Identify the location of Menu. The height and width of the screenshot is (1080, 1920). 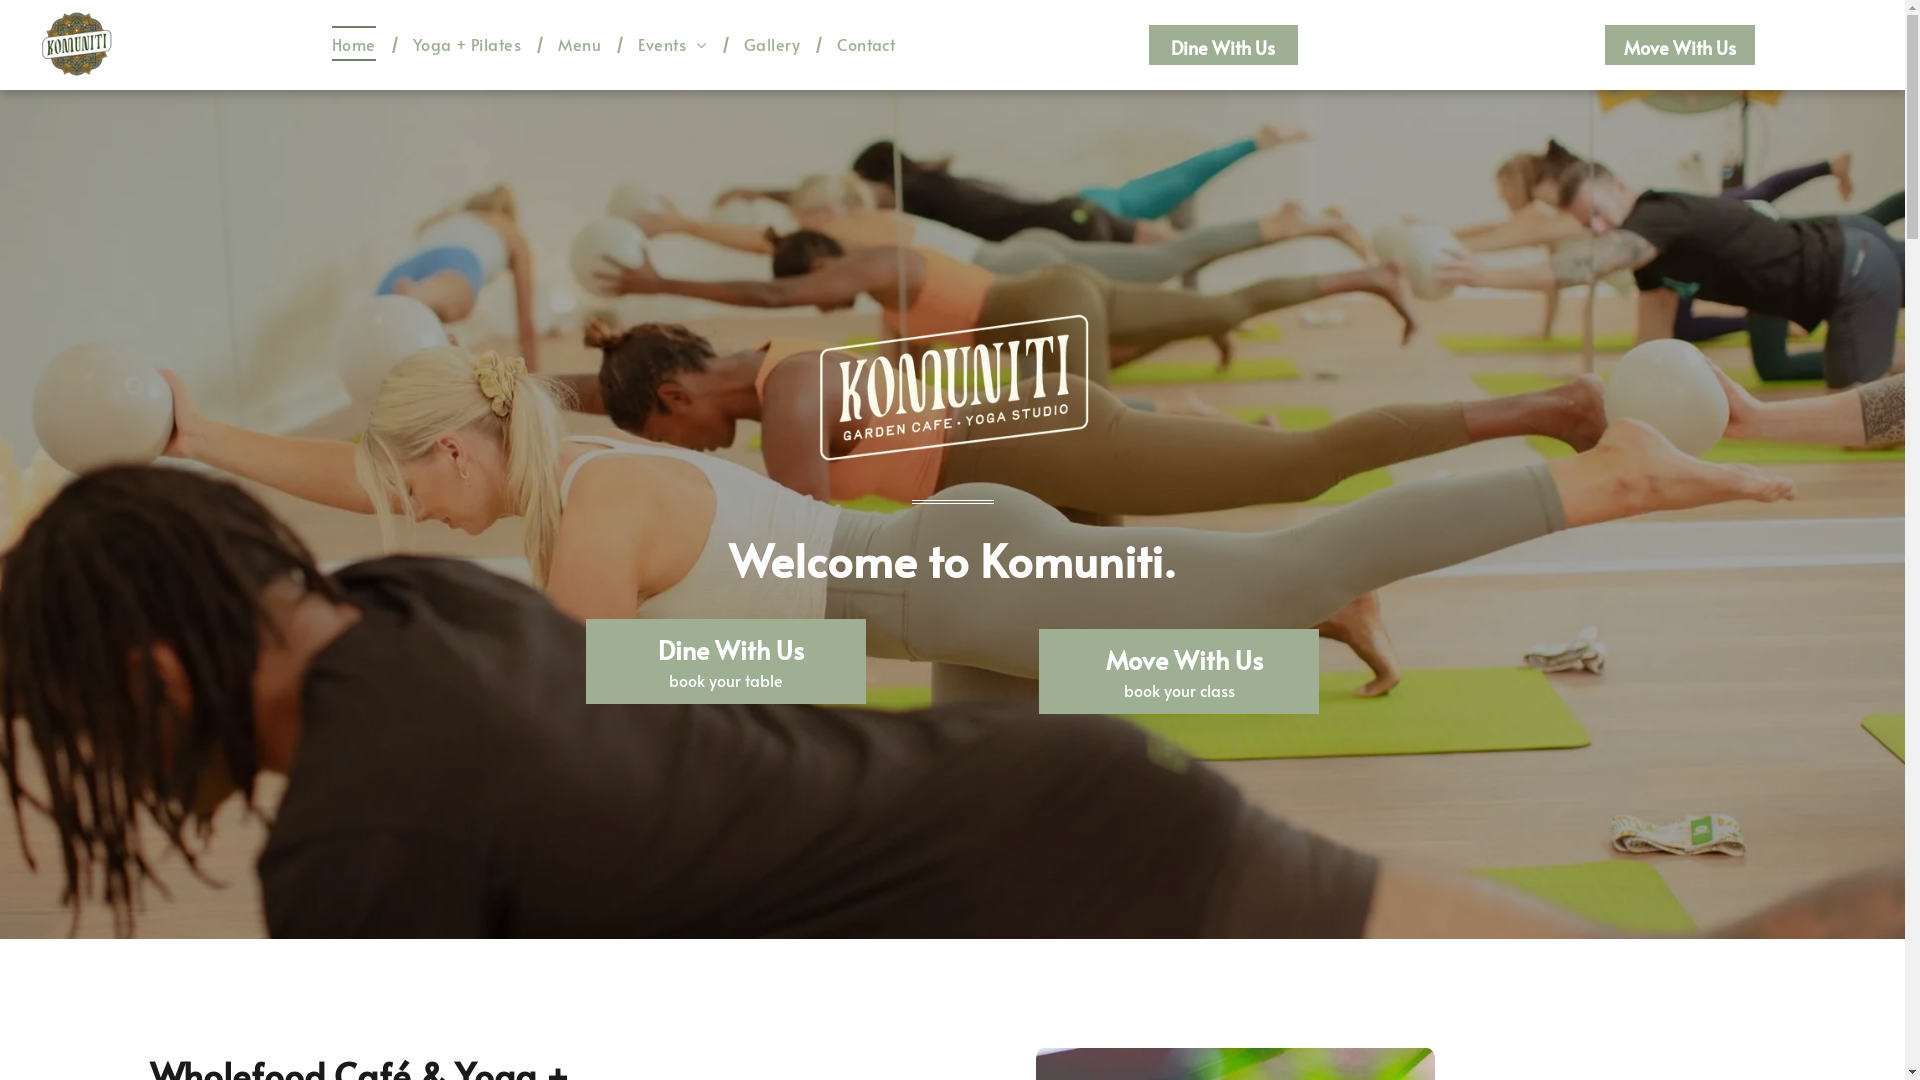
(580, 43).